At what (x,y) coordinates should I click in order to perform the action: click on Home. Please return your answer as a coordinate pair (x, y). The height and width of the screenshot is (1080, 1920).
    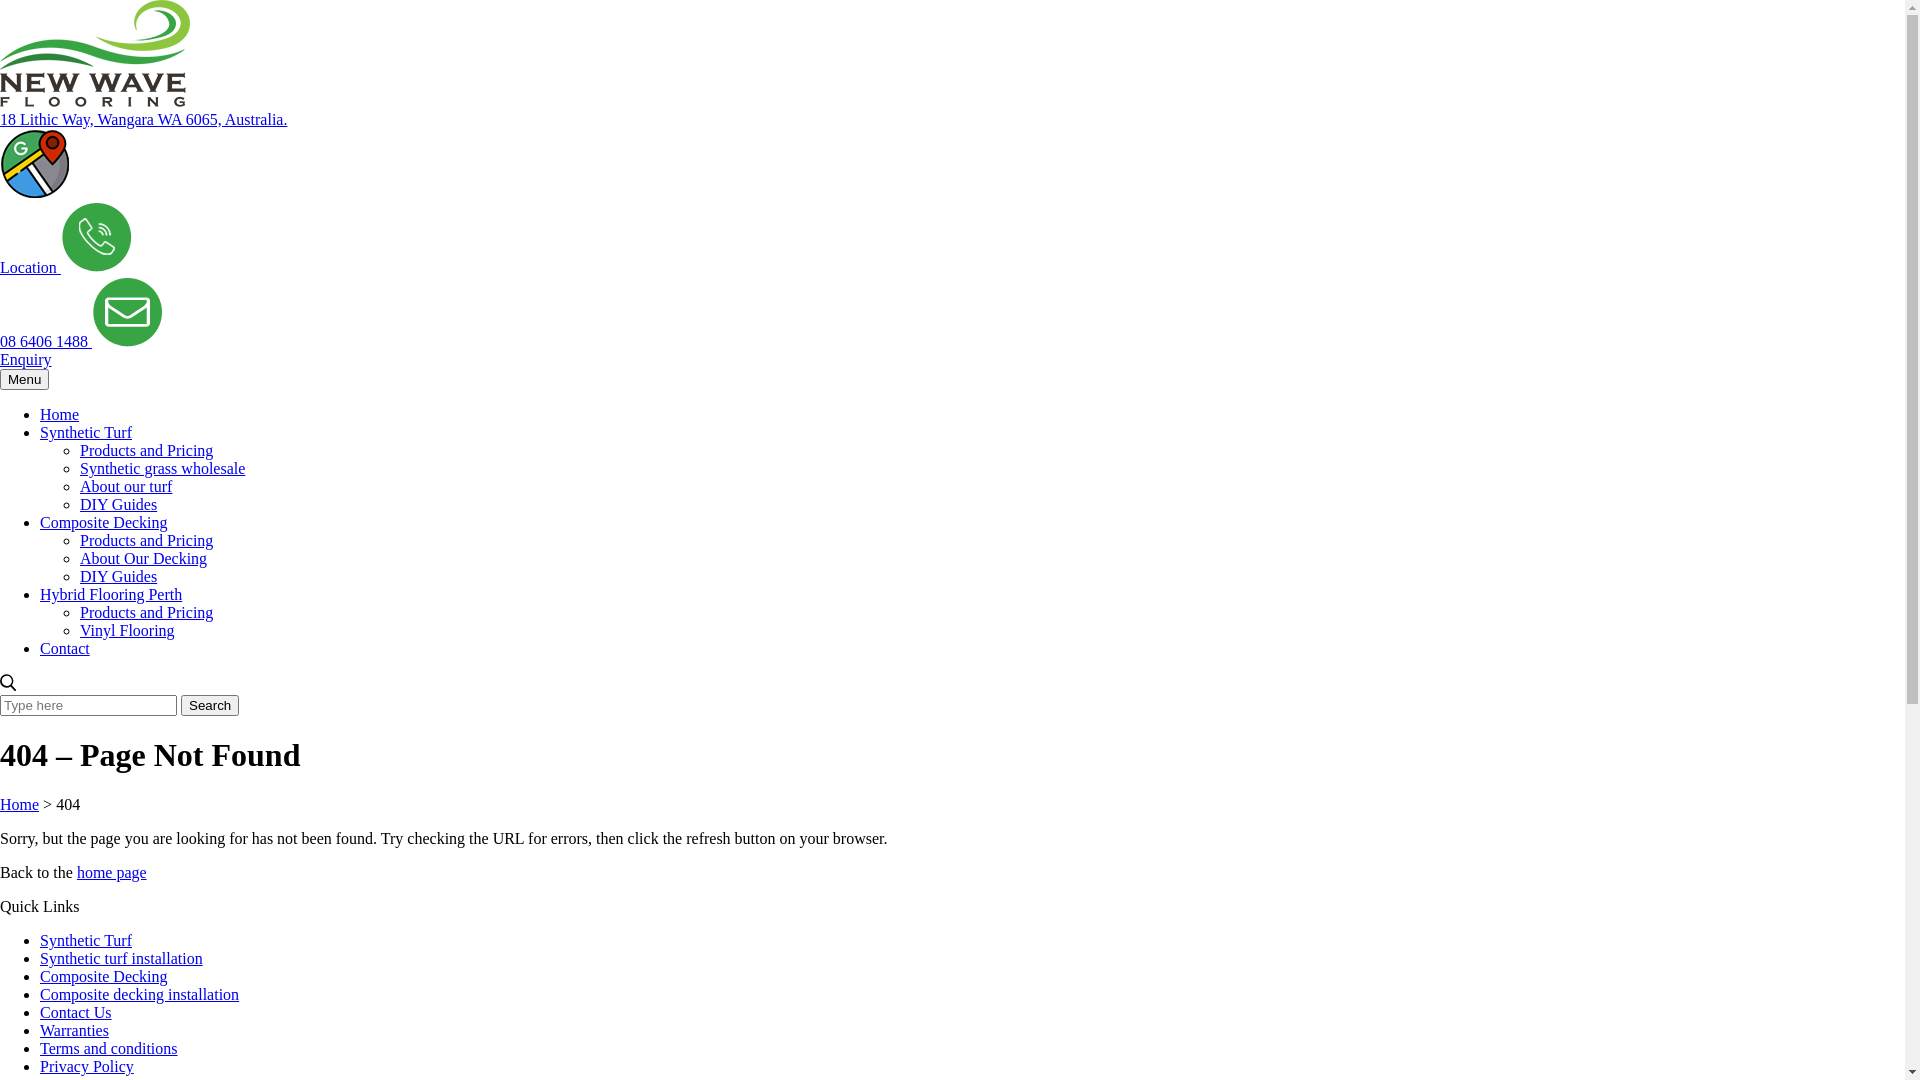
    Looking at the image, I should click on (60, 414).